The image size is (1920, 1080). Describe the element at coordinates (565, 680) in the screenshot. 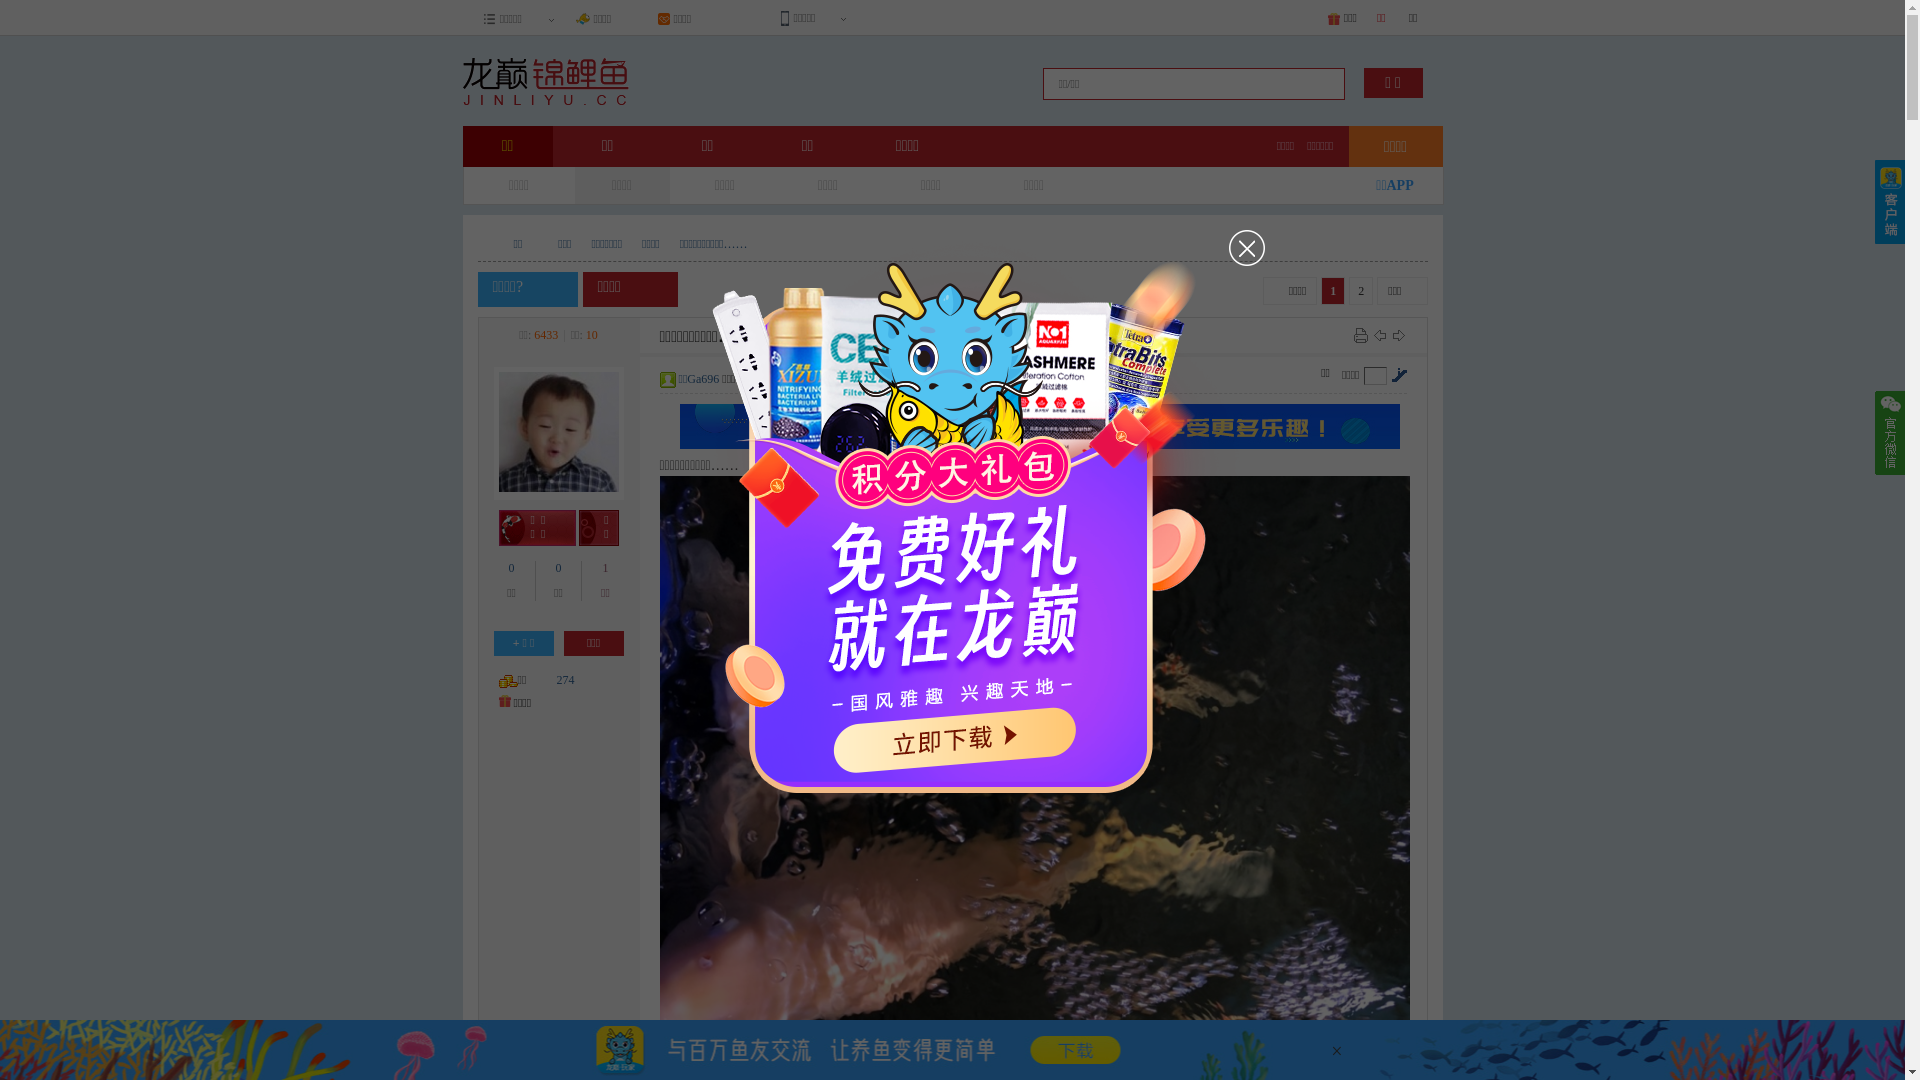

I see `274` at that location.